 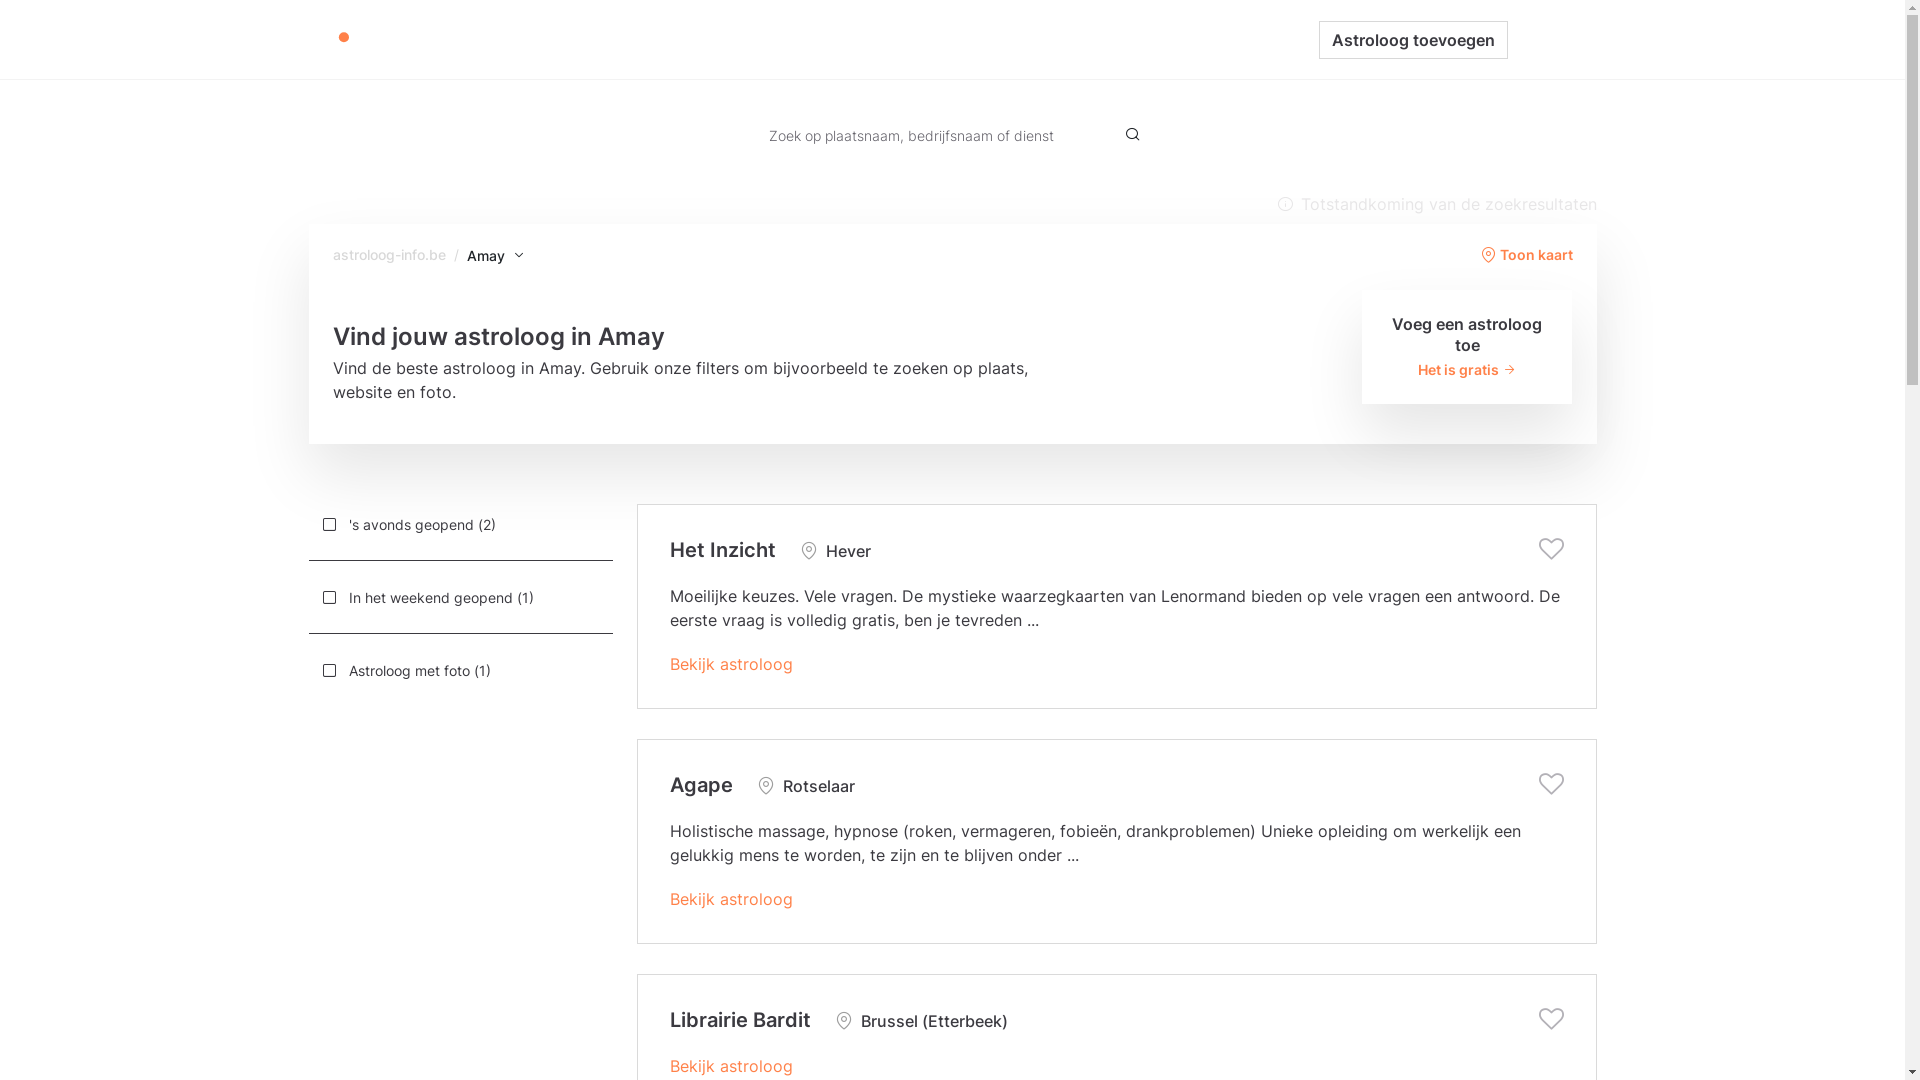 I want to click on Amay, so click(x=496, y=256).